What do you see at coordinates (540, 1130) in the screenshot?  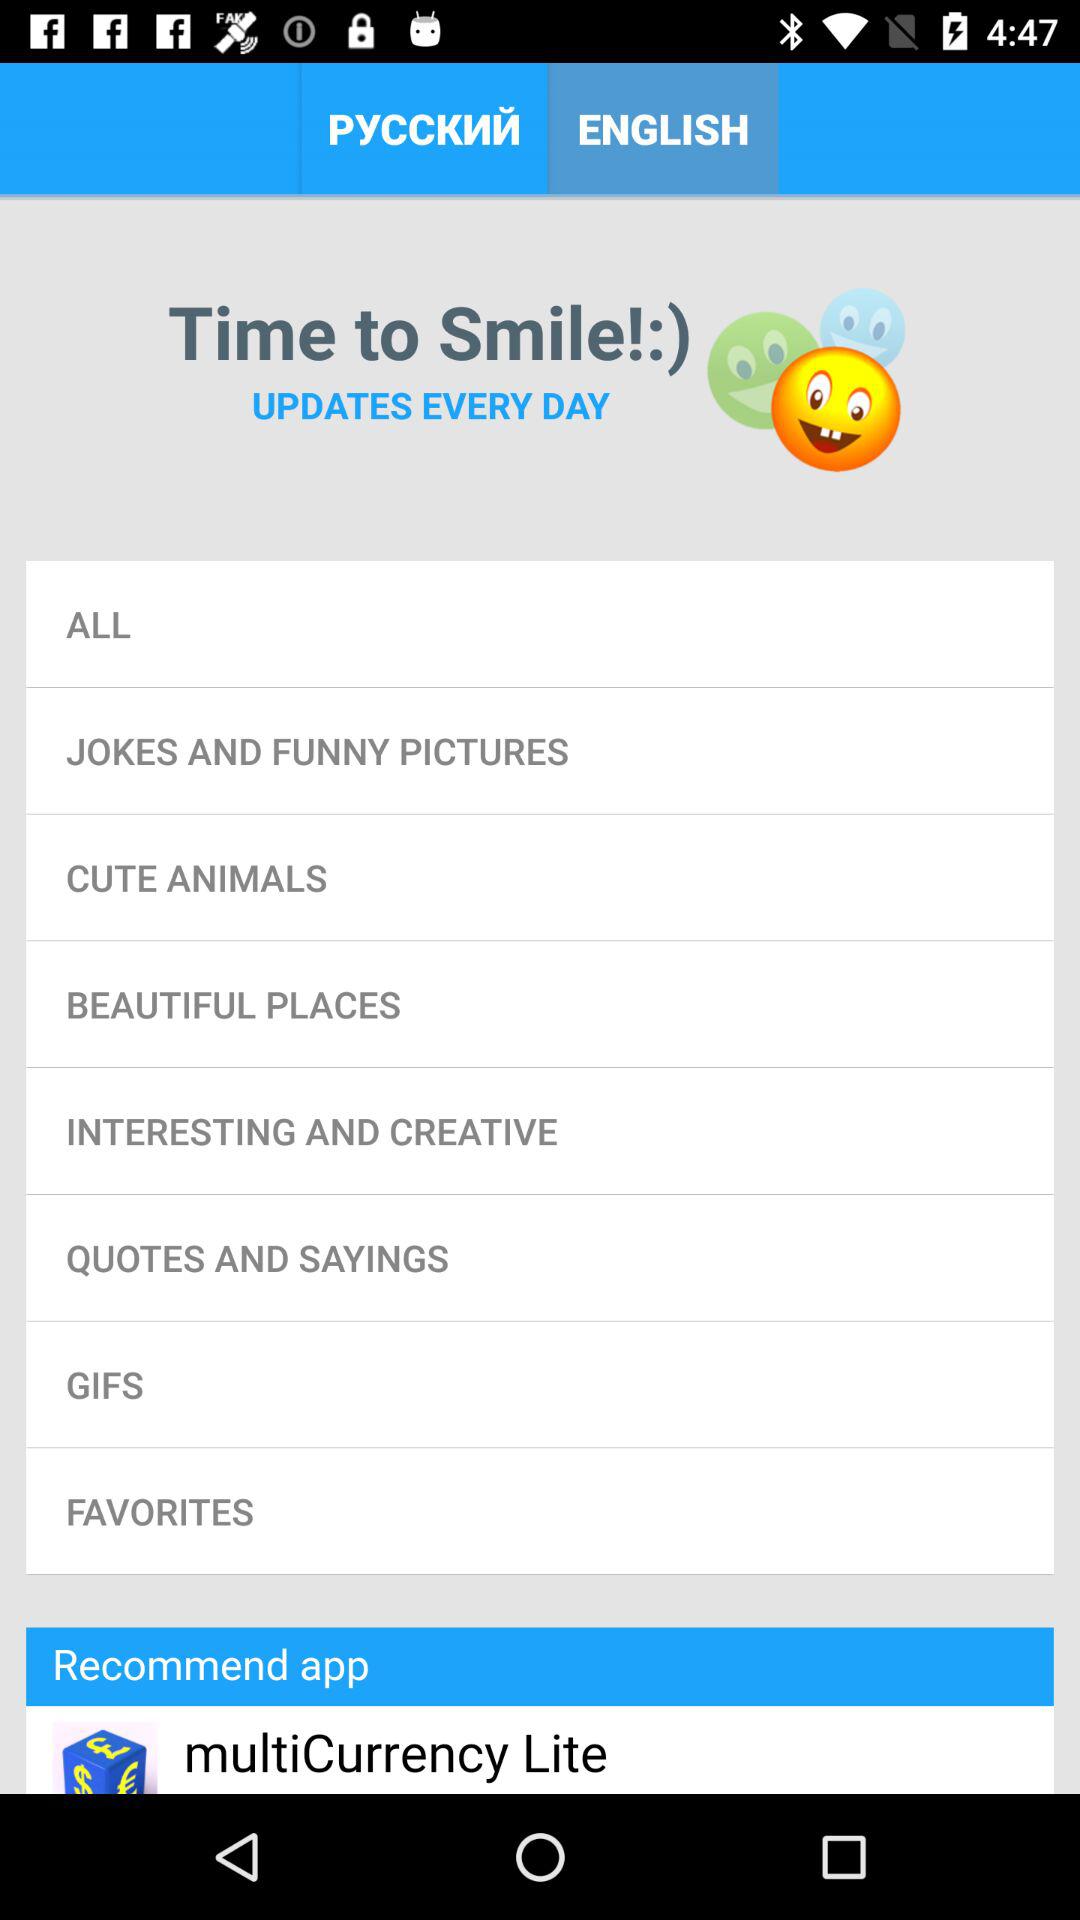 I see `launch interesting and creative icon` at bounding box center [540, 1130].